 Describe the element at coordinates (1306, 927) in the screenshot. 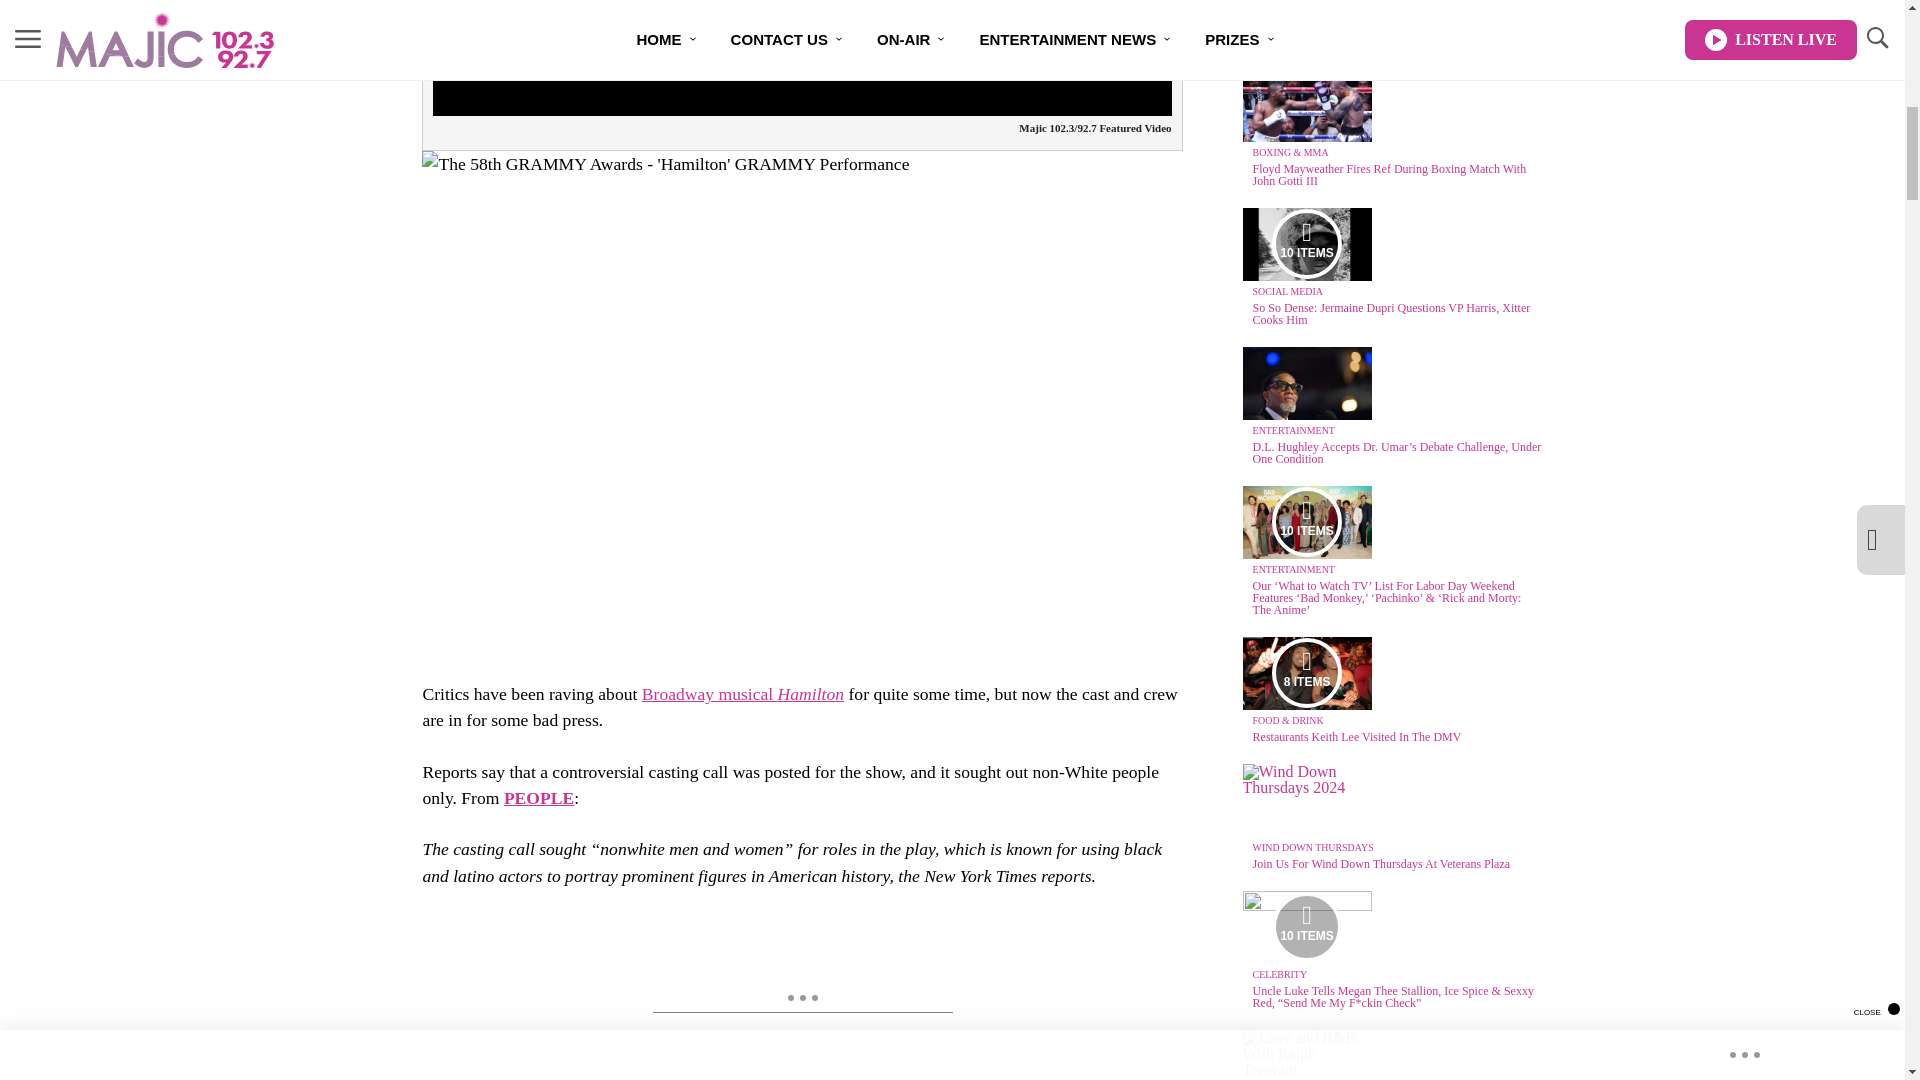

I see `Media Playlist` at that location.